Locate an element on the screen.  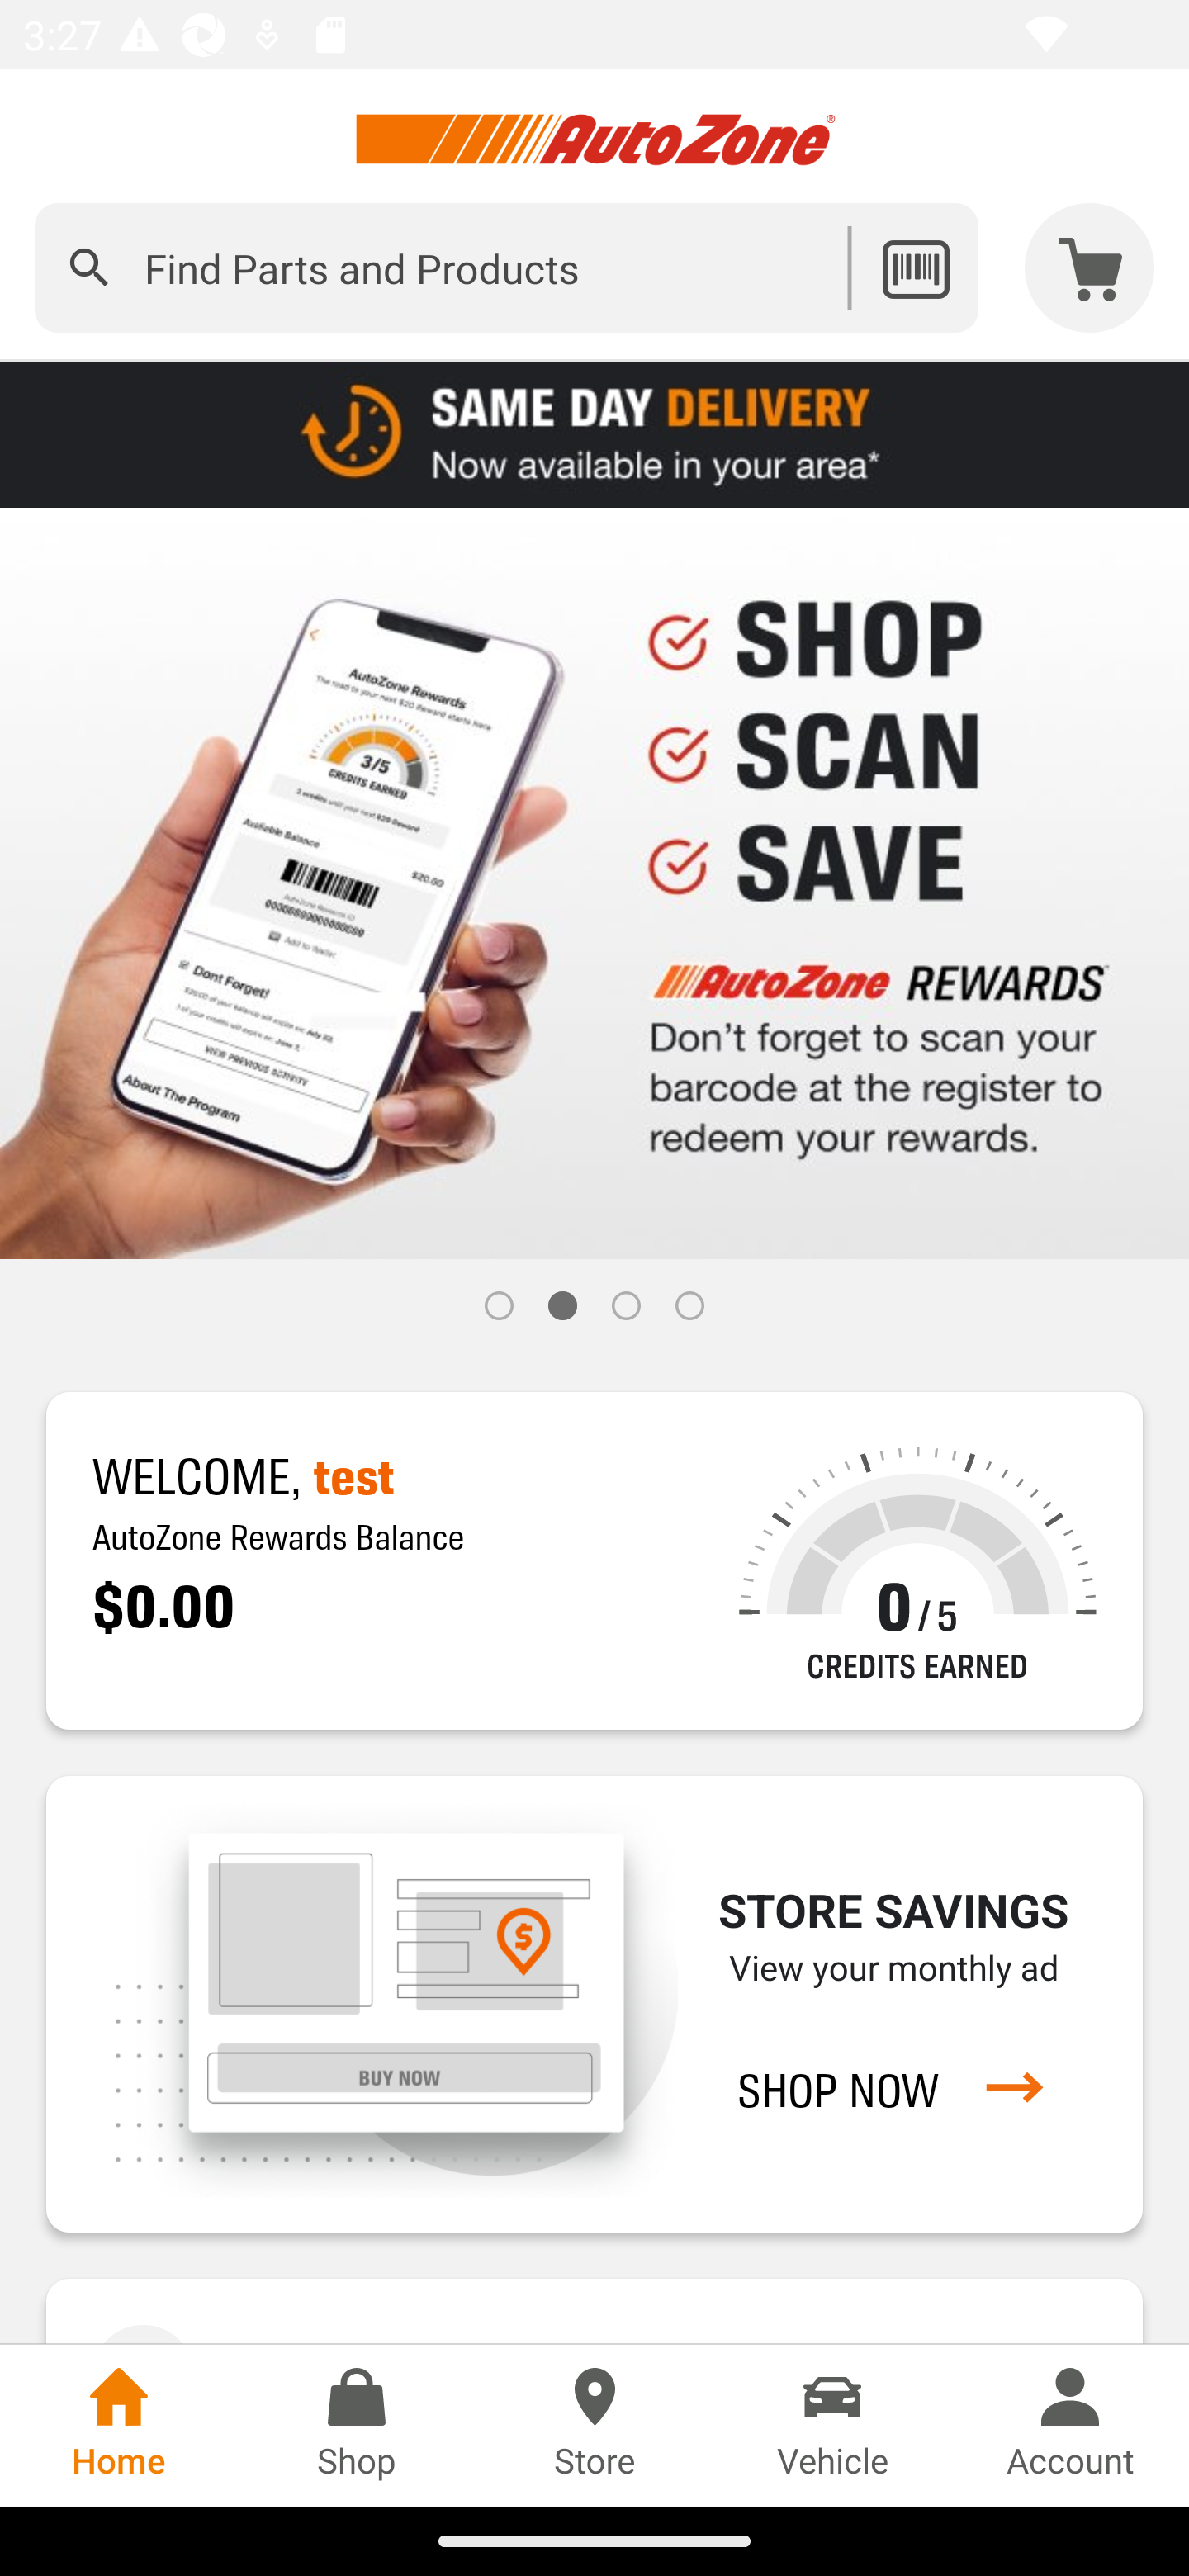
Home is located at coordinates (119, 2425).